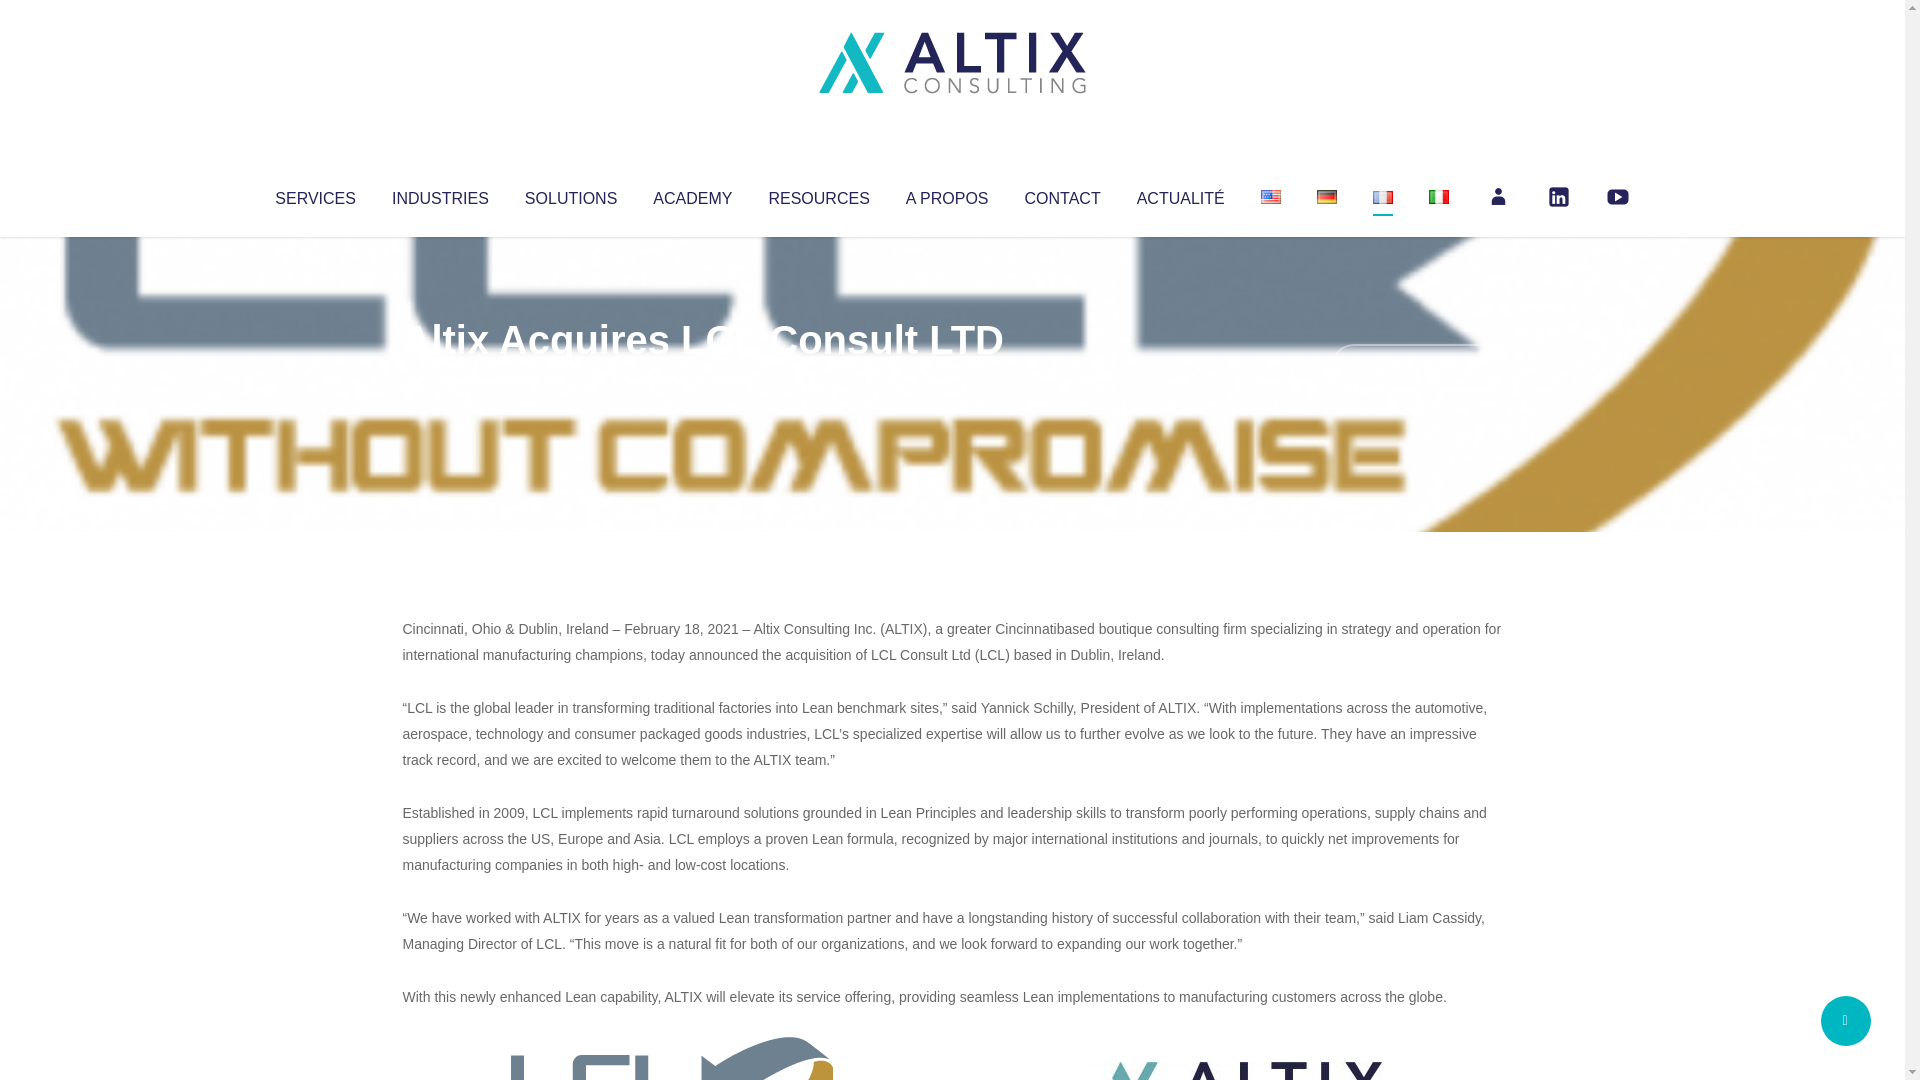 The width and height of the screenshot is (1920, 1080). I want to click on Articles par Altix, so click(440, 380).